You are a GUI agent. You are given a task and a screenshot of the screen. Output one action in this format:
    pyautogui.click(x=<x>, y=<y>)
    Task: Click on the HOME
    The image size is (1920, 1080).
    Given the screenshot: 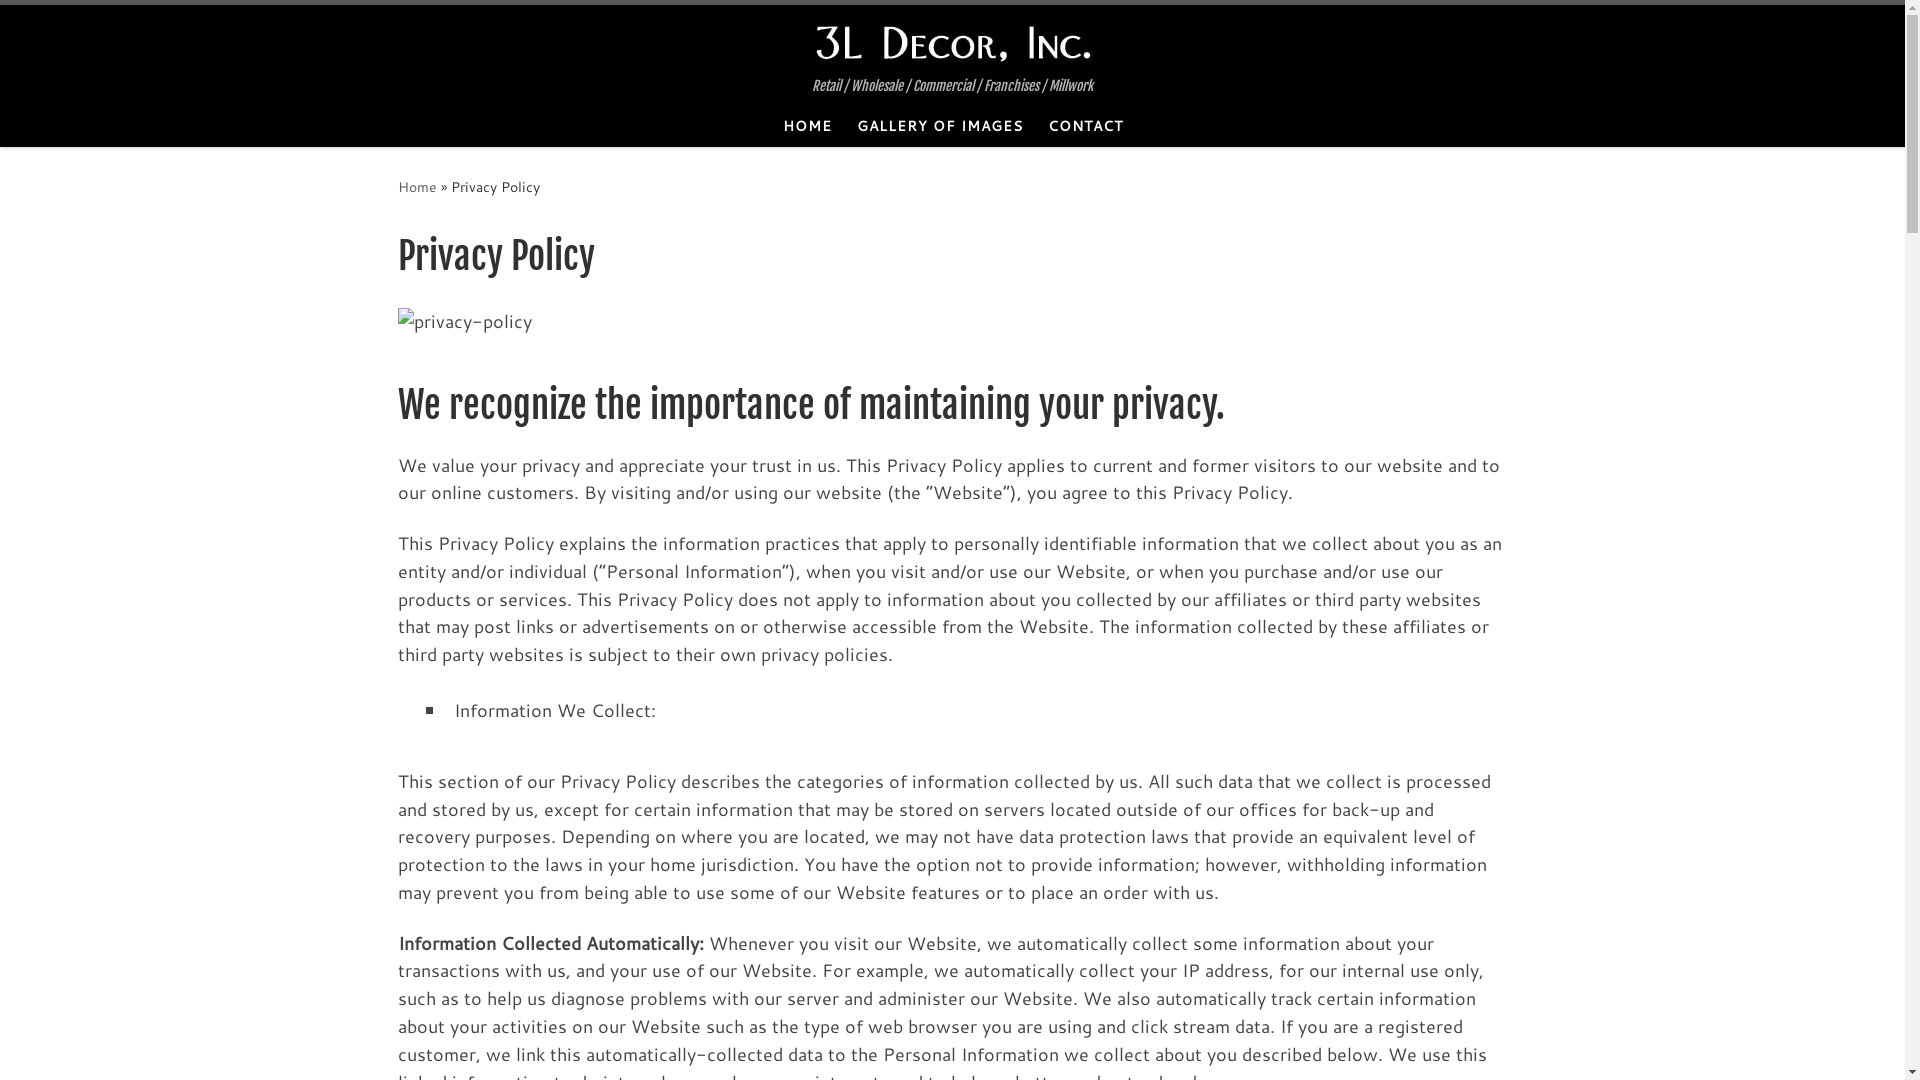 What is the action you would take?
    pyautogui.click(x=807, y=126)
    